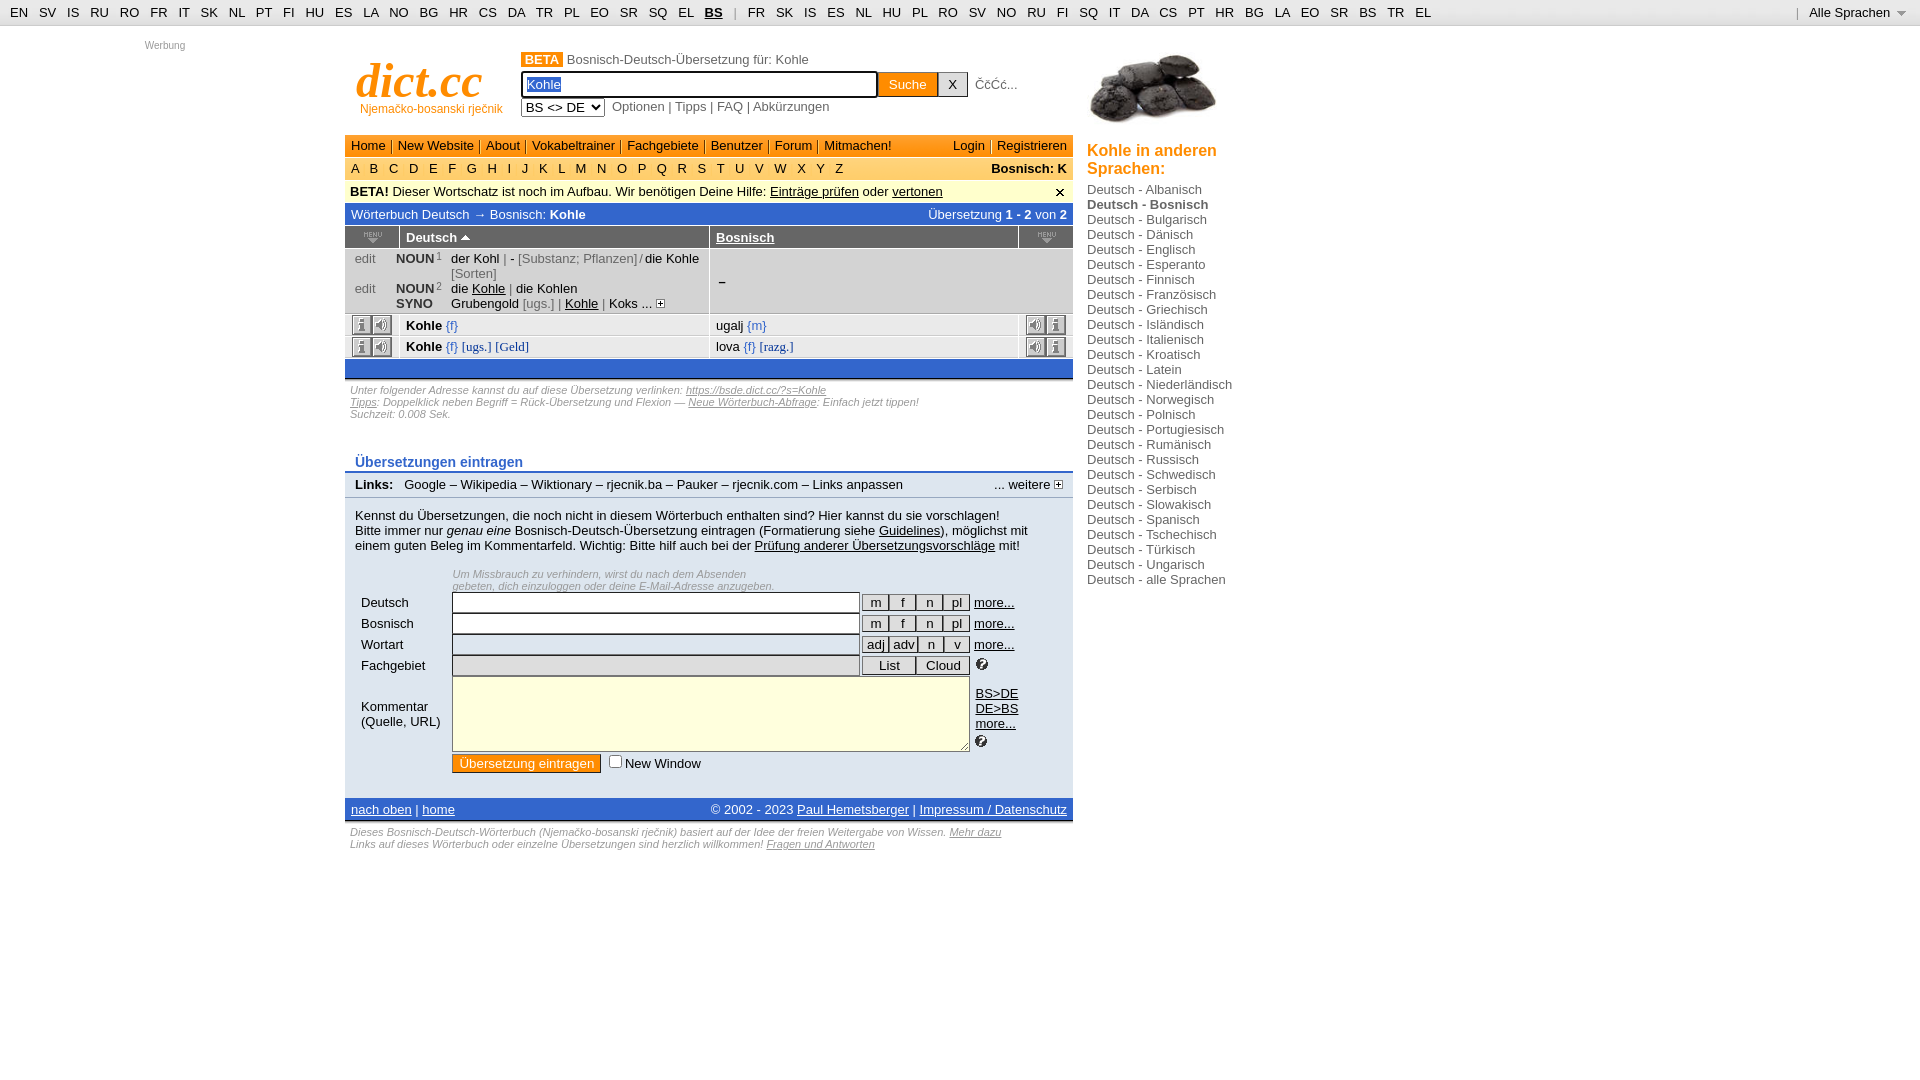 The image size is (1920, 1080). I want to click on ES, so click(344, 12).